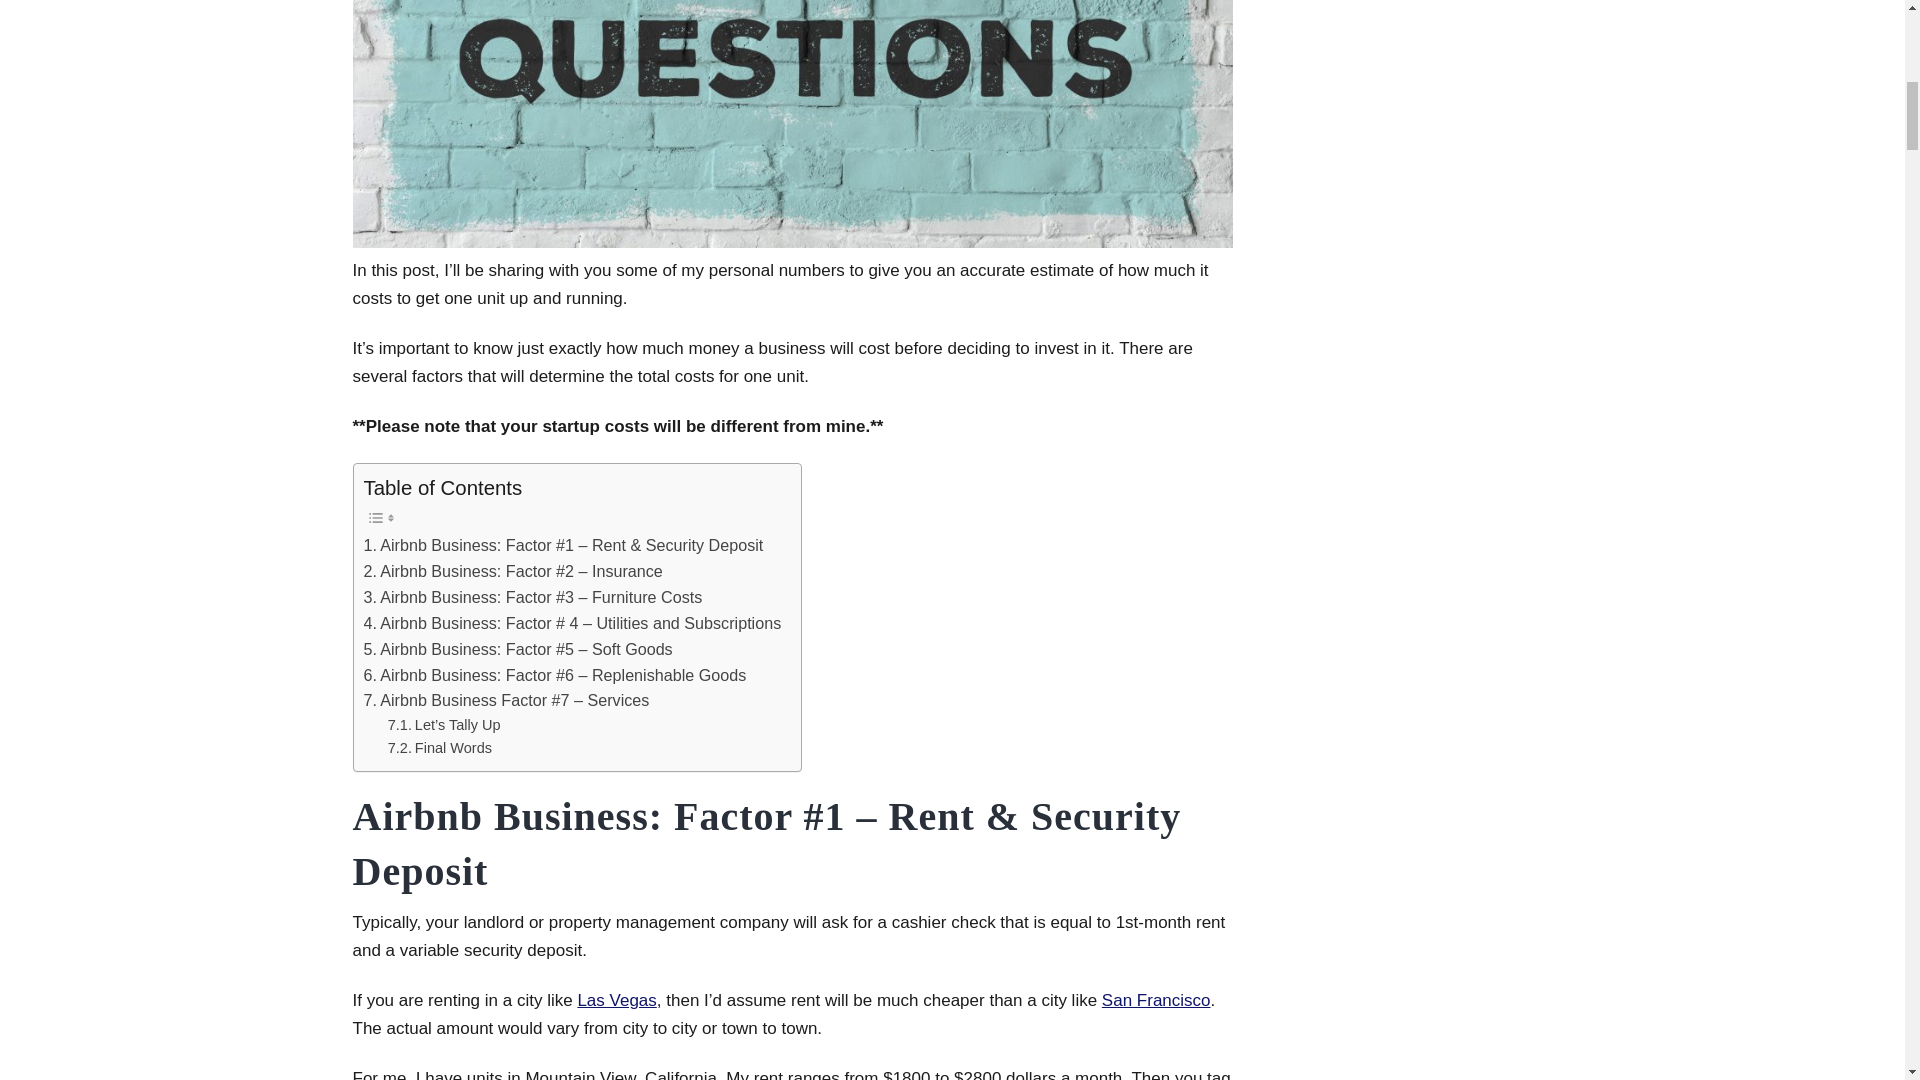 Image resolution: width=1920 pixels, height=1080 pixels. Describe the element at coordinates (616, 1000) in the screenshot. I see `Las Vegas` at that location.